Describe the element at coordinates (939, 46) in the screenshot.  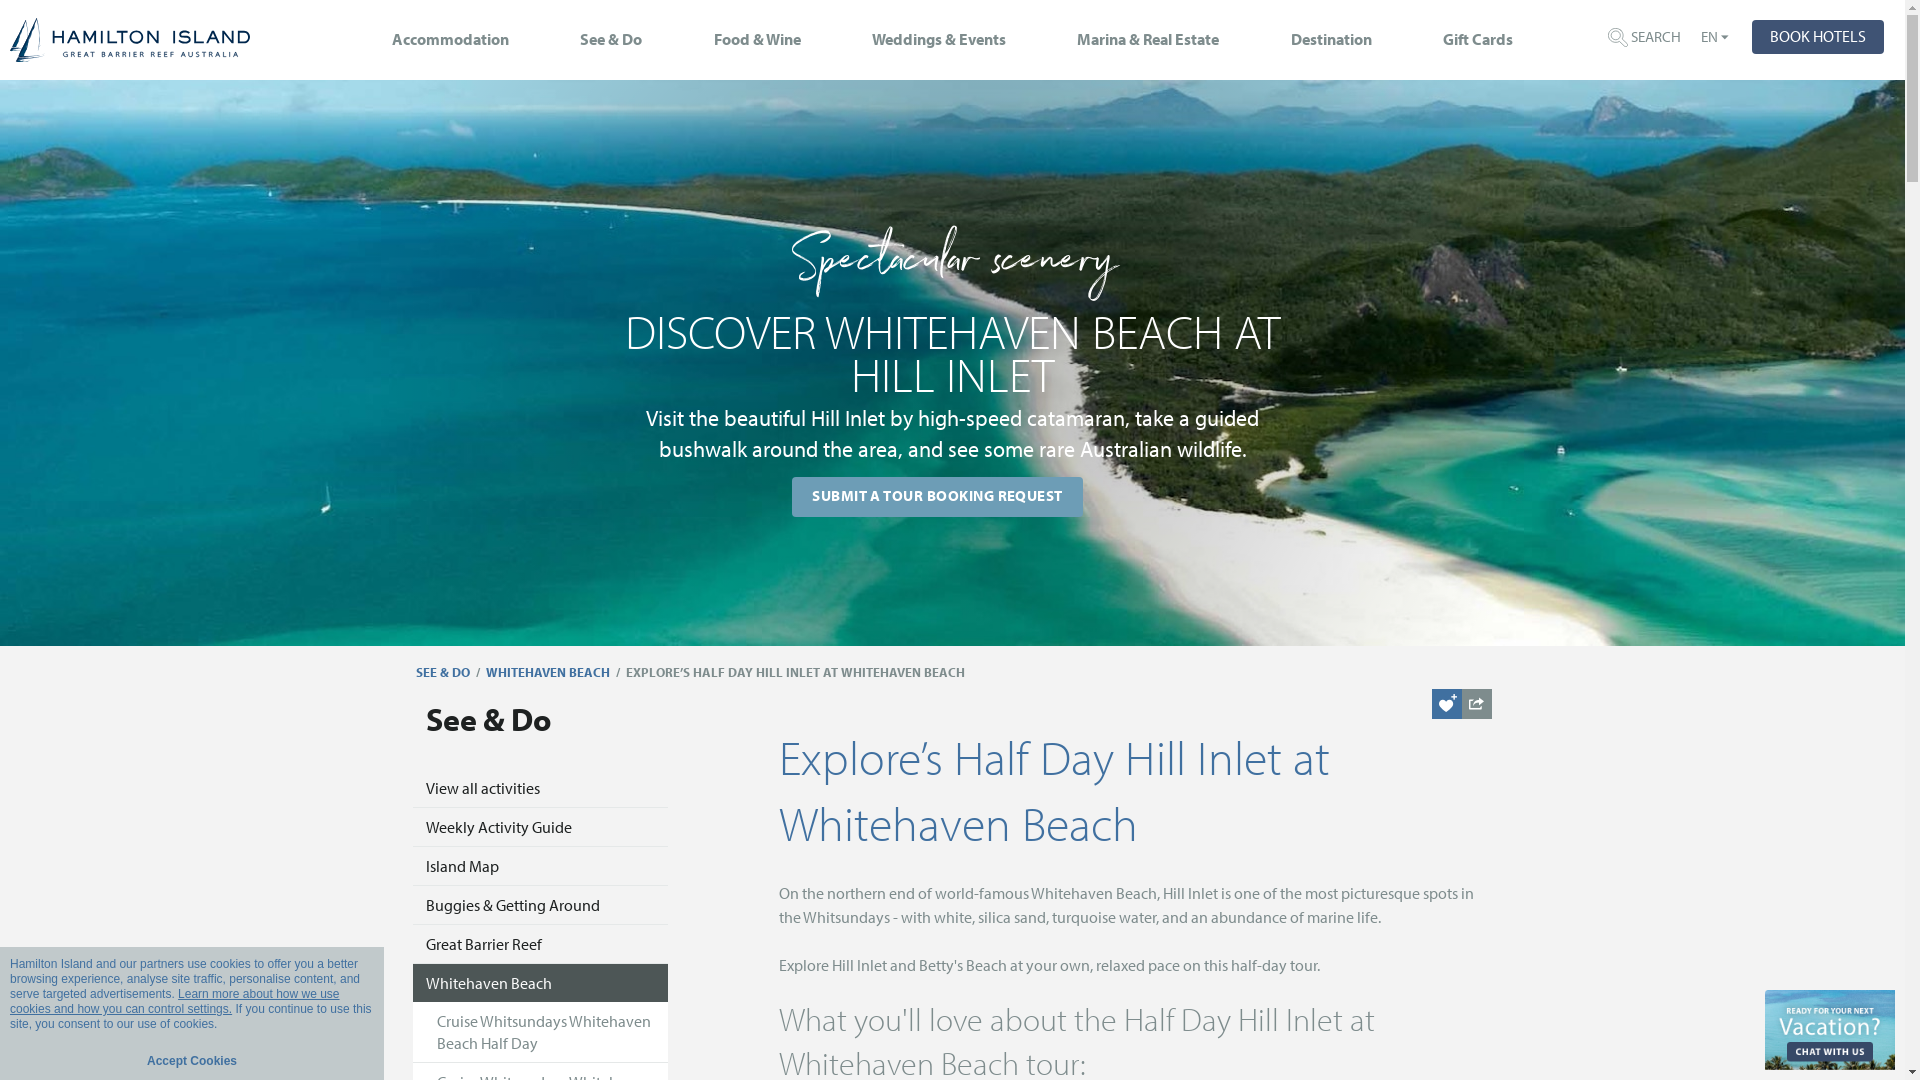
I see `Weddings & Events` at that location.